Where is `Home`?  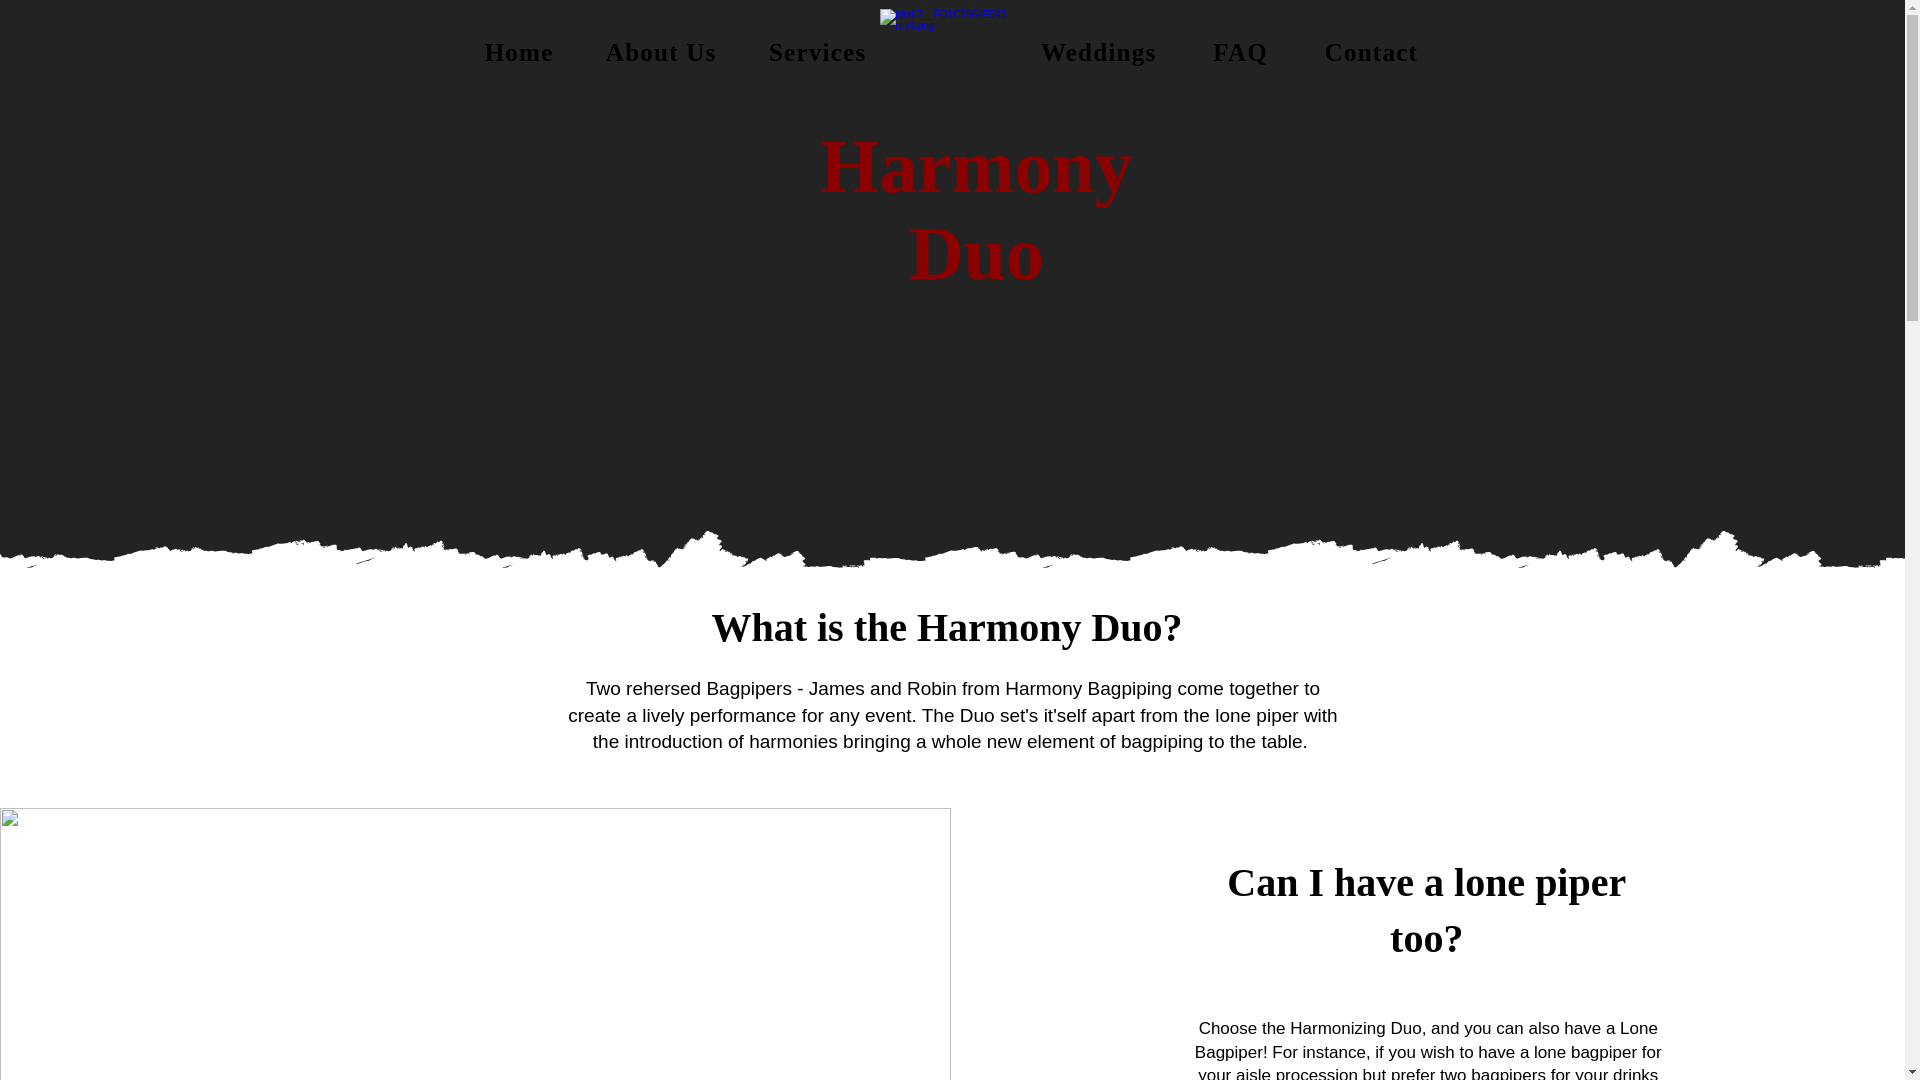
Home is located at coordinates (518, 52).